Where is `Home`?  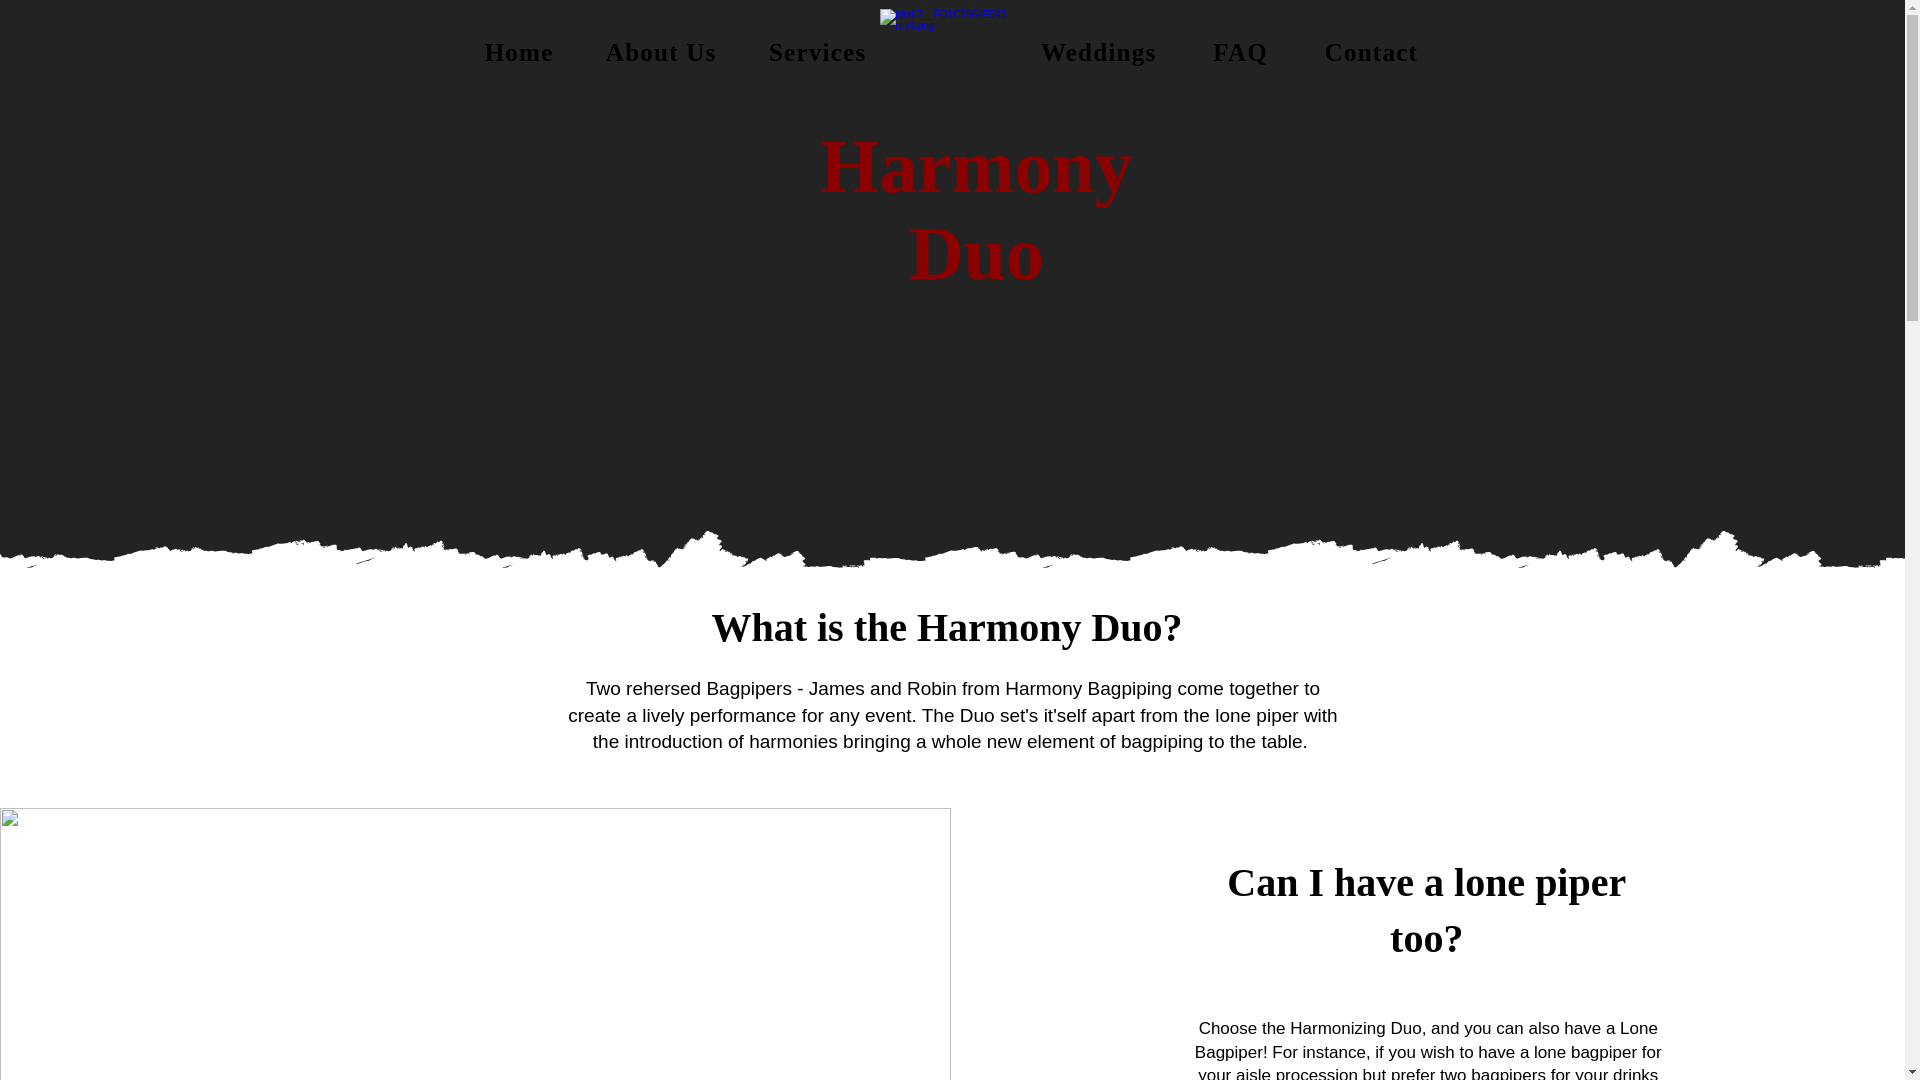
Home is located at coordinates (518, 52).